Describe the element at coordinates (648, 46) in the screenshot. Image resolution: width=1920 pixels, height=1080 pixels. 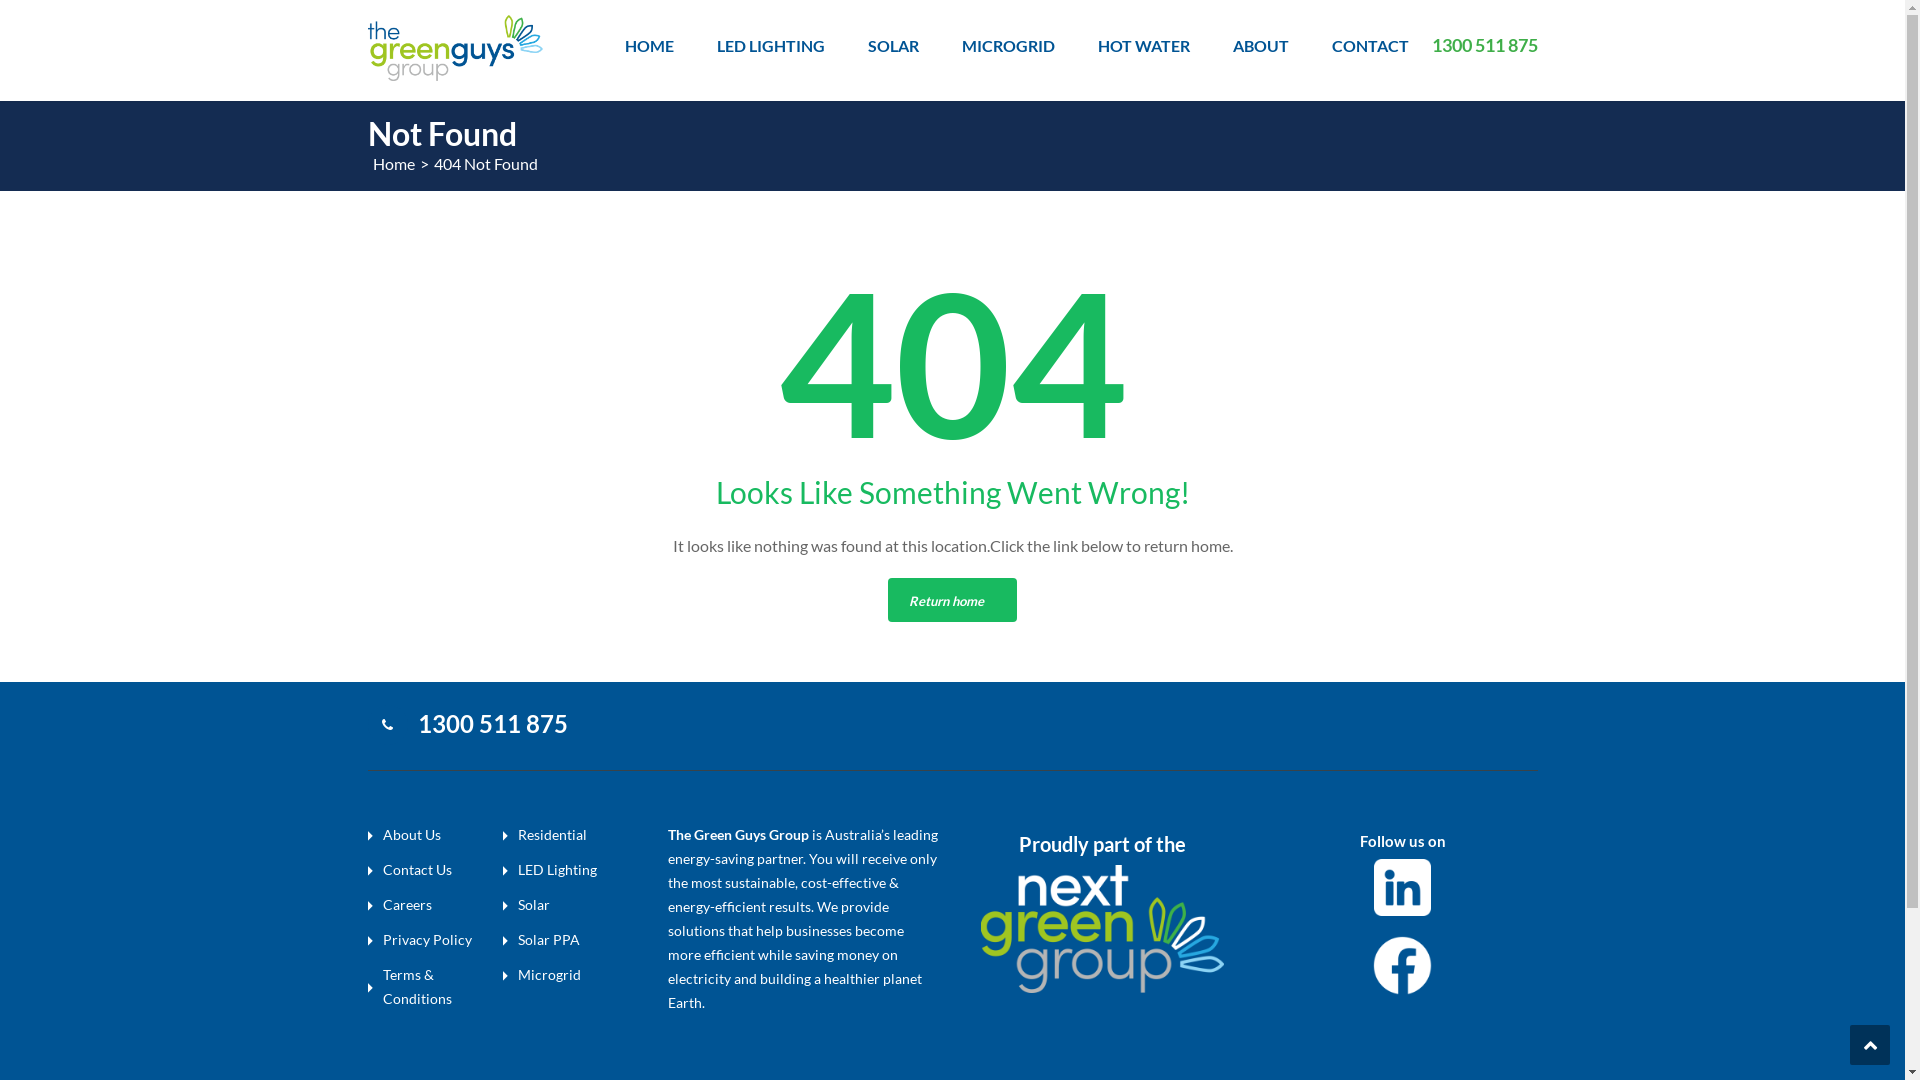
I see `HOME` at that location.